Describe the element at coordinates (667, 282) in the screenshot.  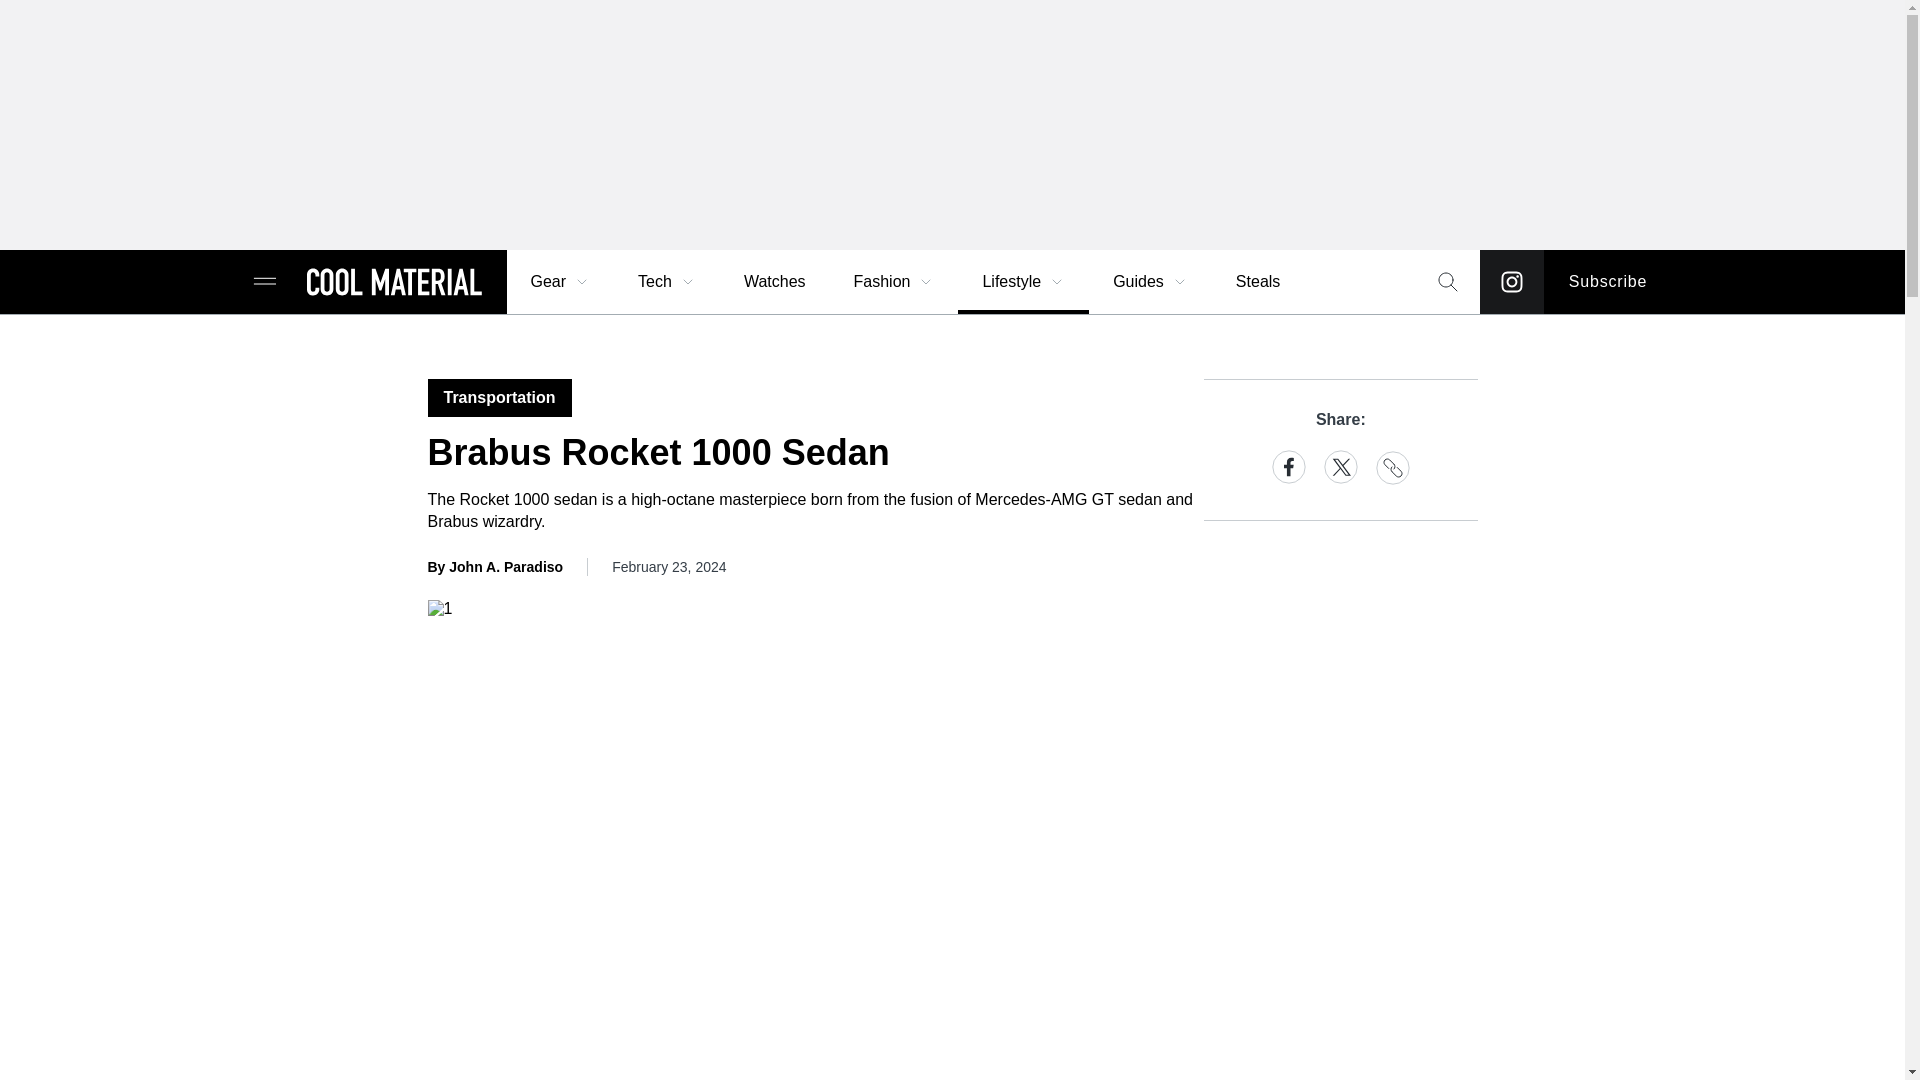
I see `Tech` at that location.